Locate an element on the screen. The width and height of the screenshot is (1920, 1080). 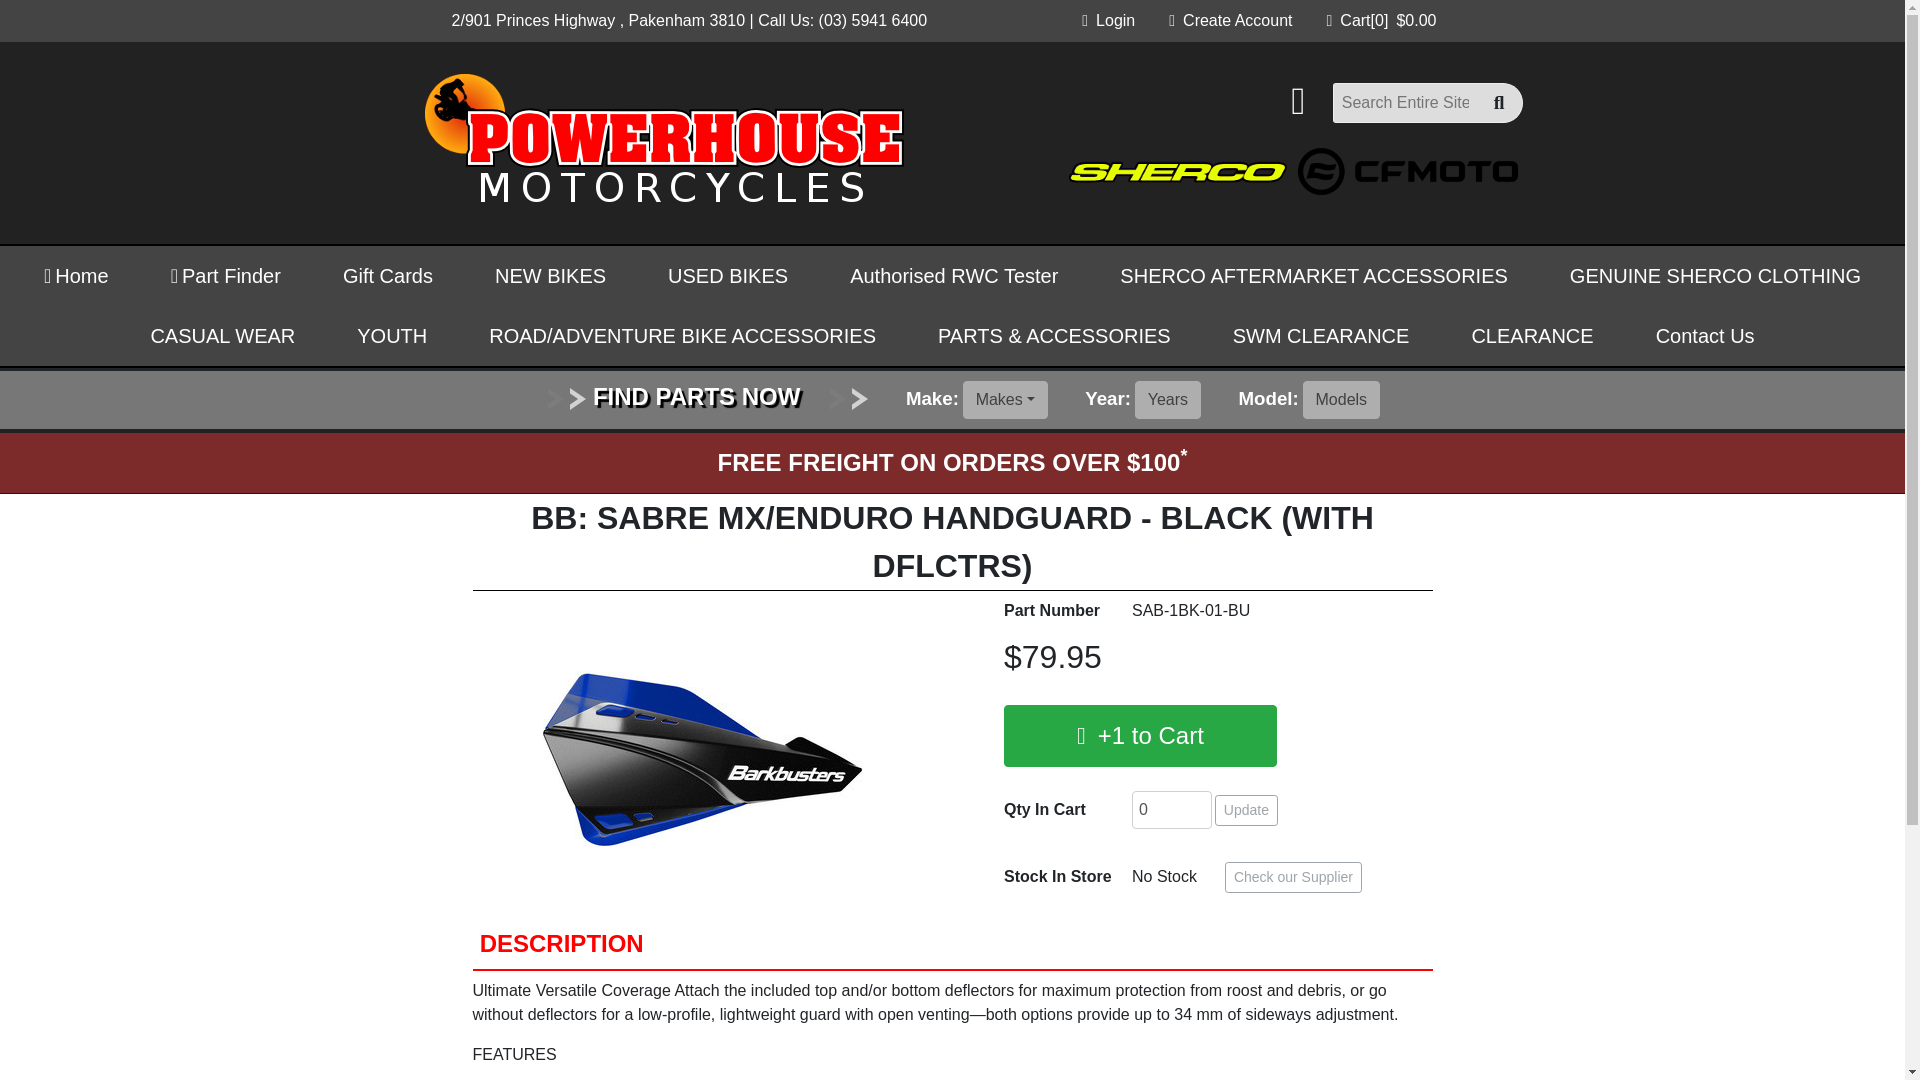
SHERCO AFTERMARKET ACCESSORIES is located at coordinates (226, 276).